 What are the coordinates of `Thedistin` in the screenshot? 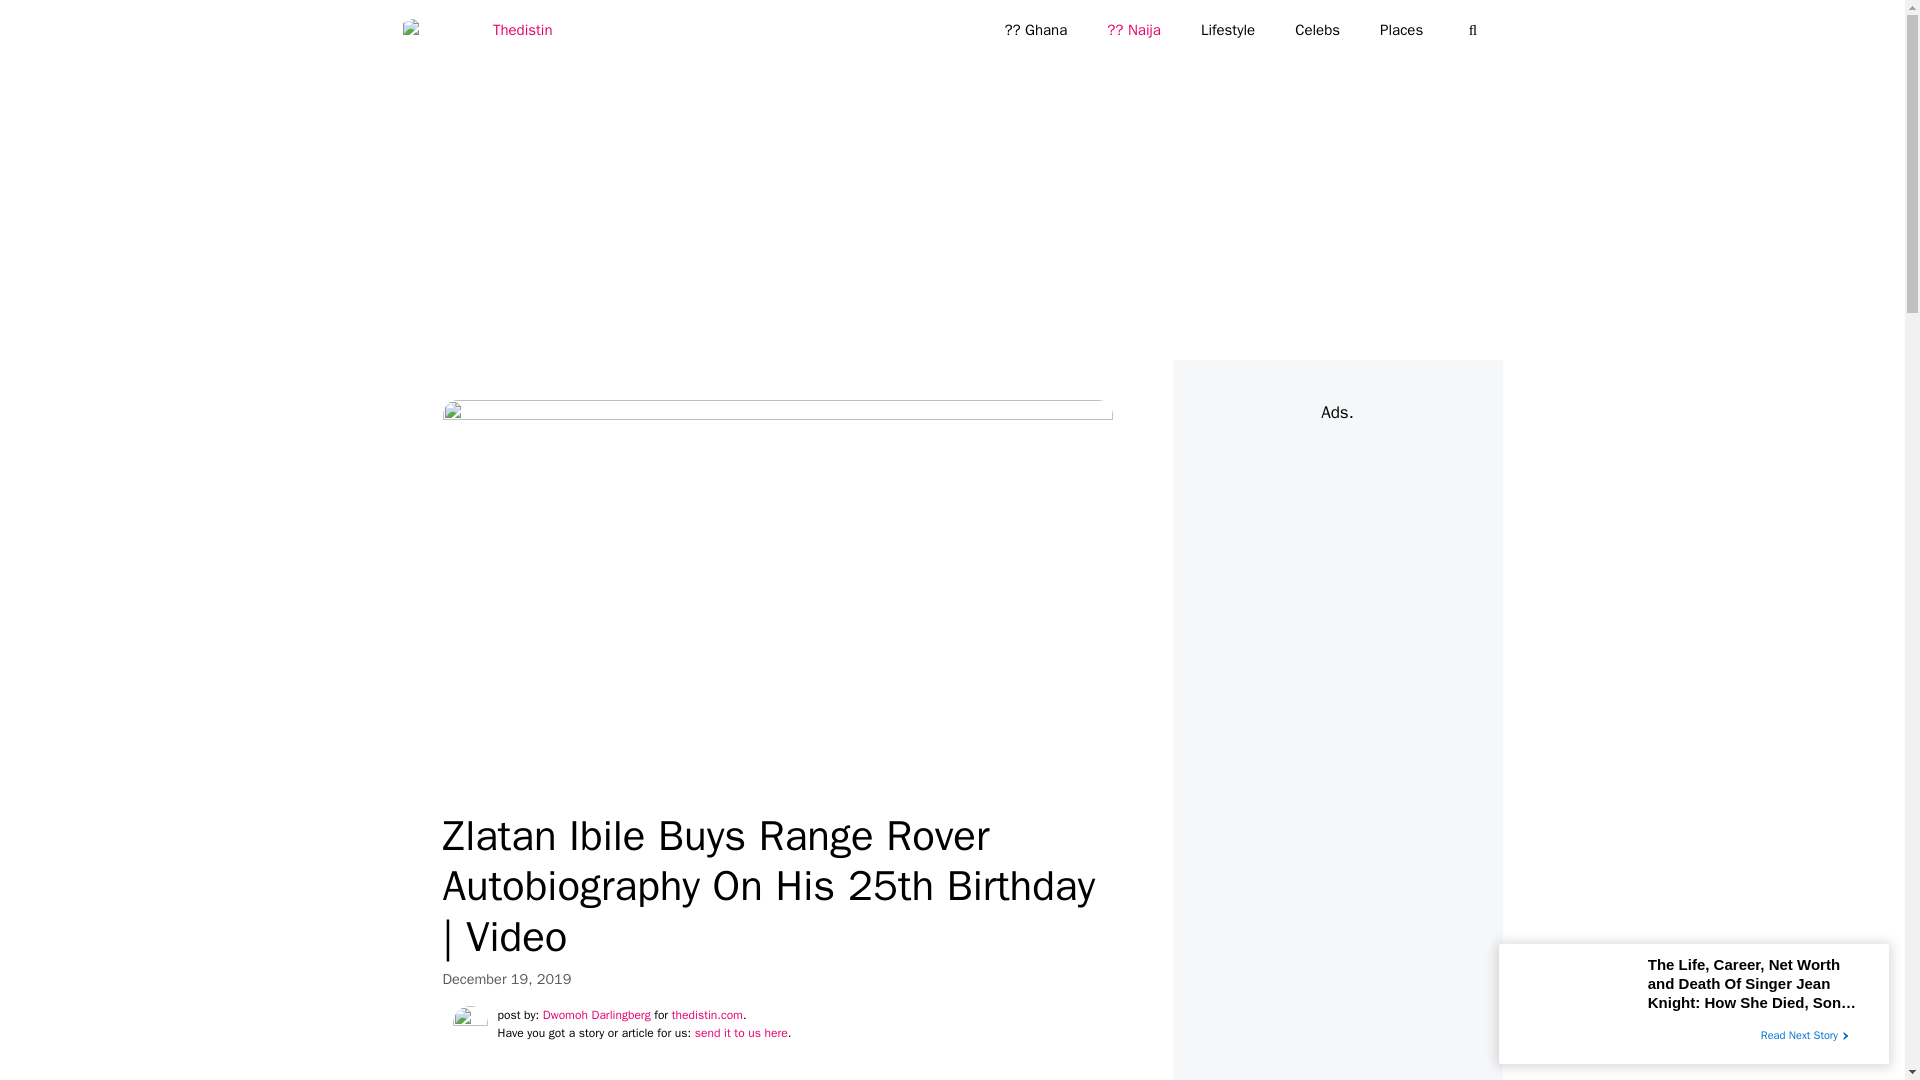 It's located at (476, 30).